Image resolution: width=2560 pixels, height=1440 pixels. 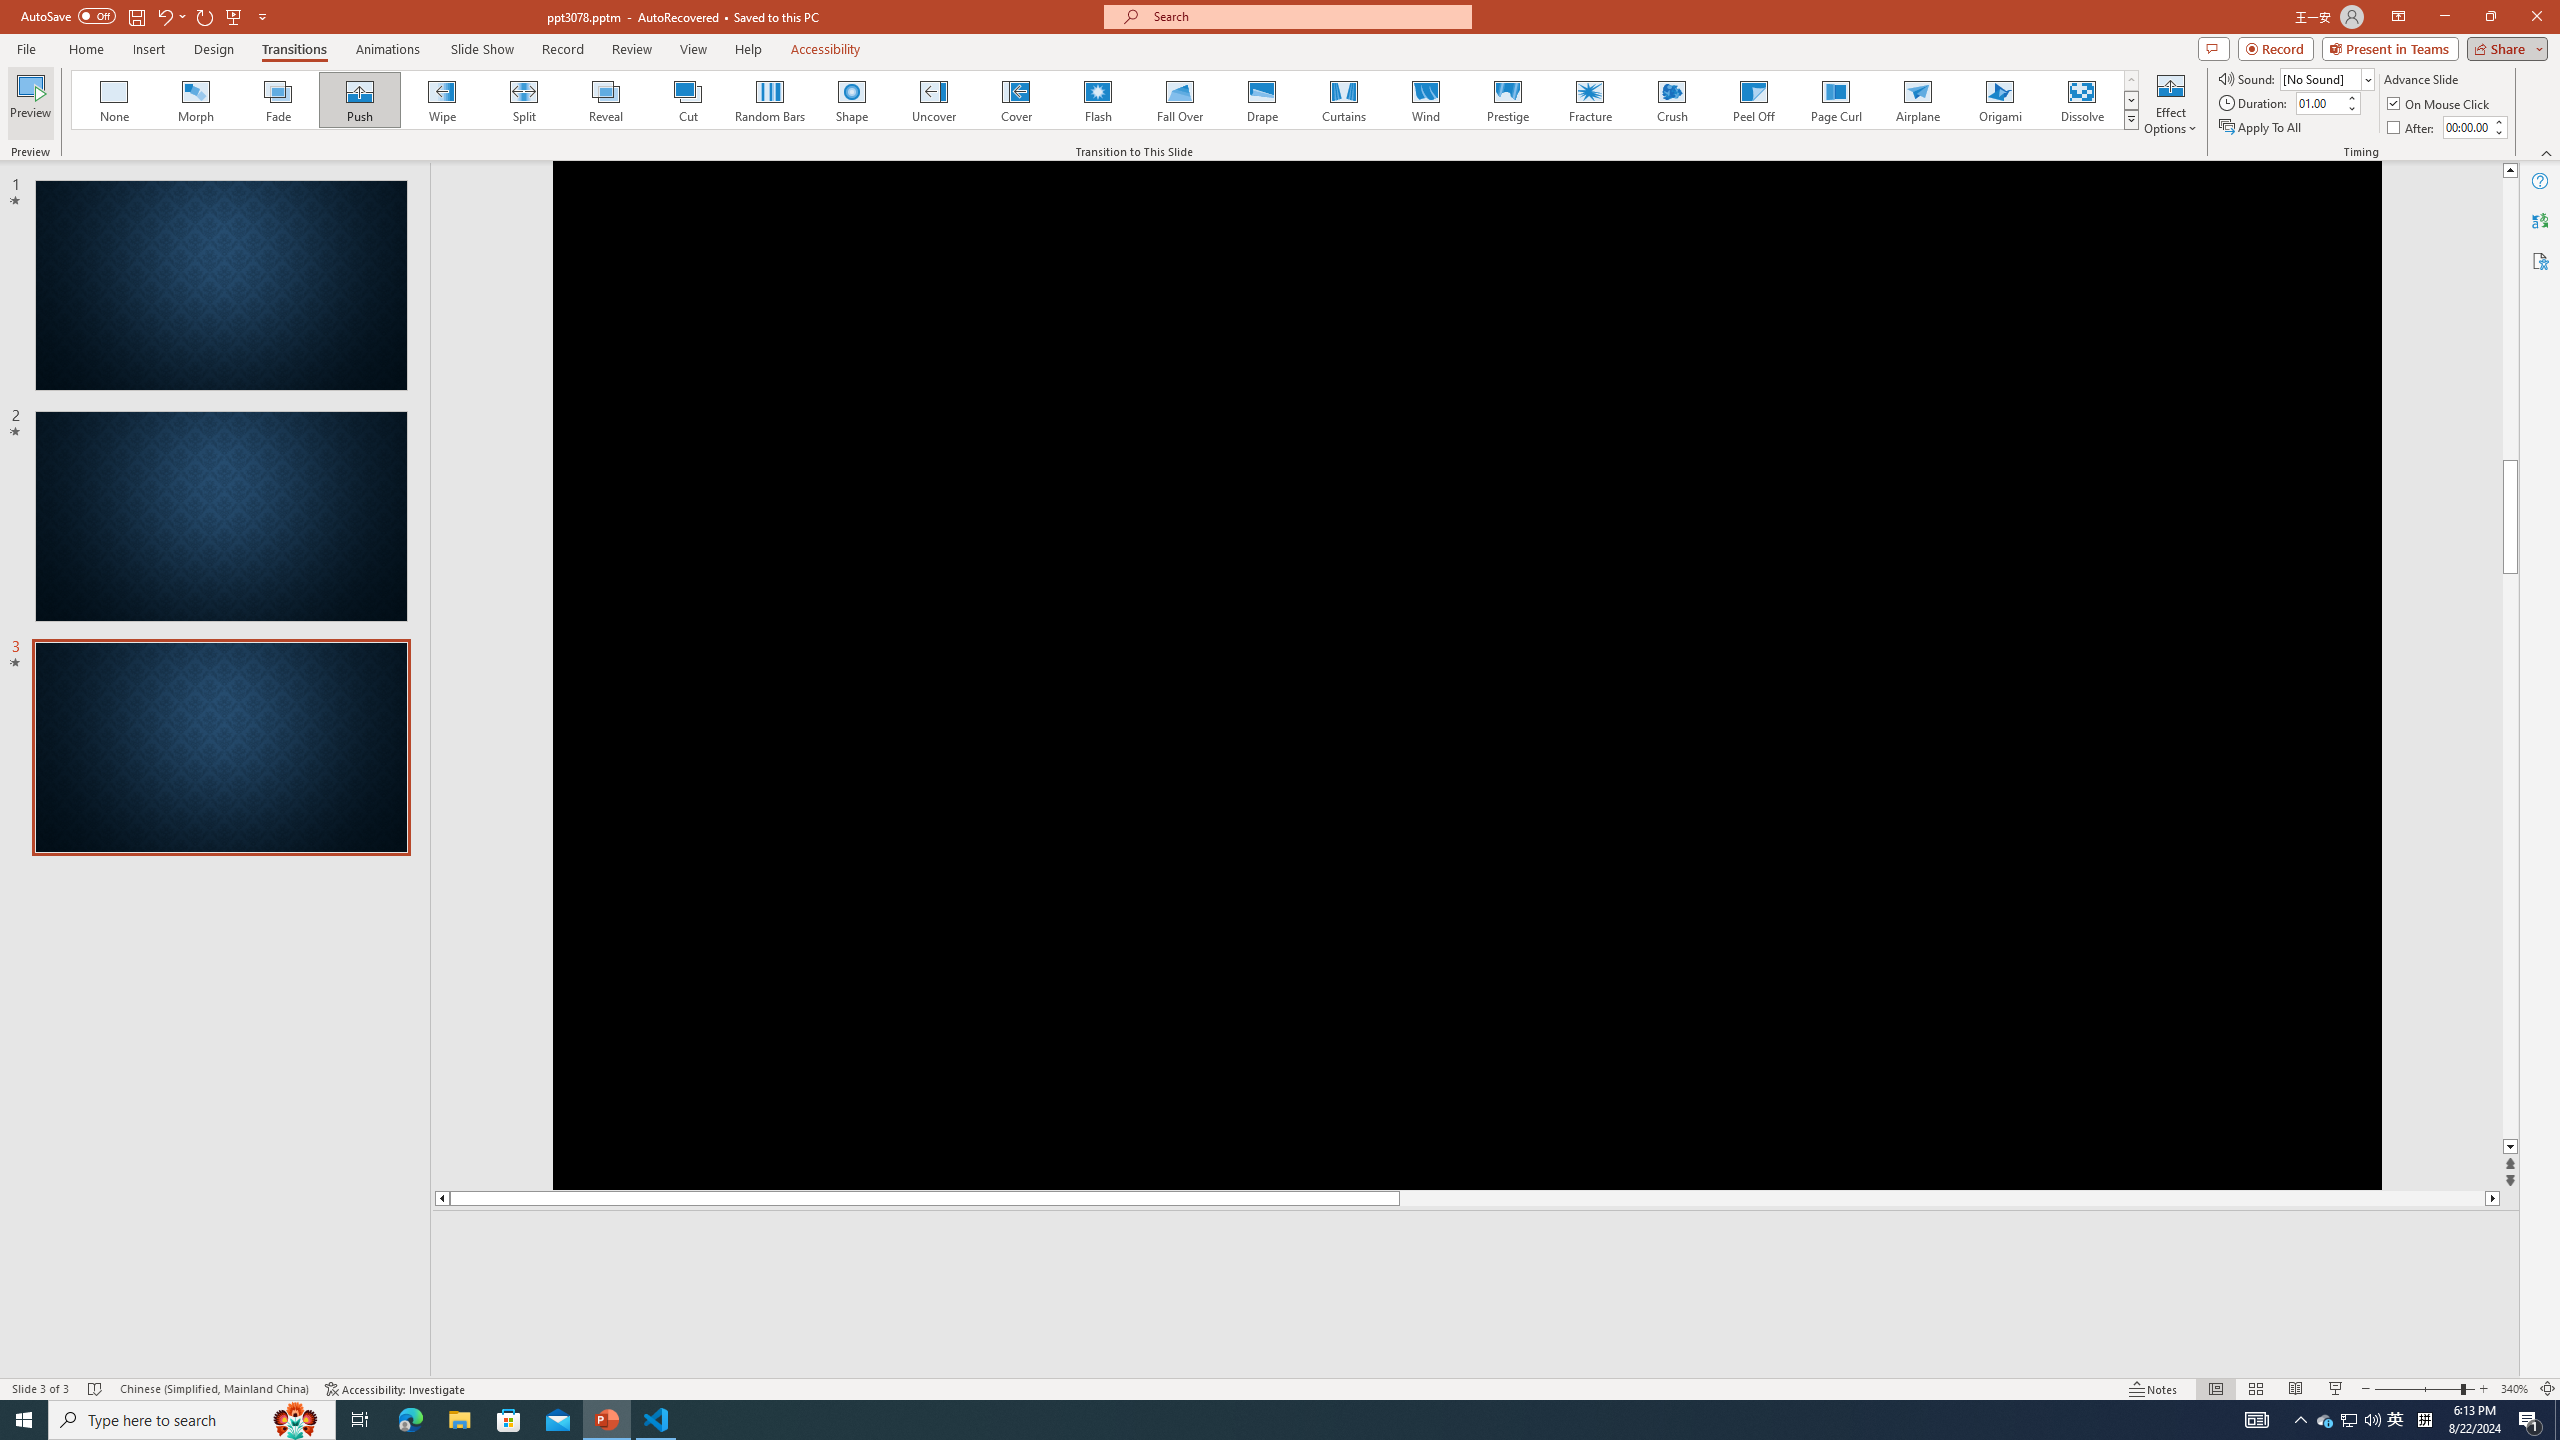 What do you see at coordinates (1507, 100) in the screenshot?
I see `Prestige` at bounding box center [1507, 100].